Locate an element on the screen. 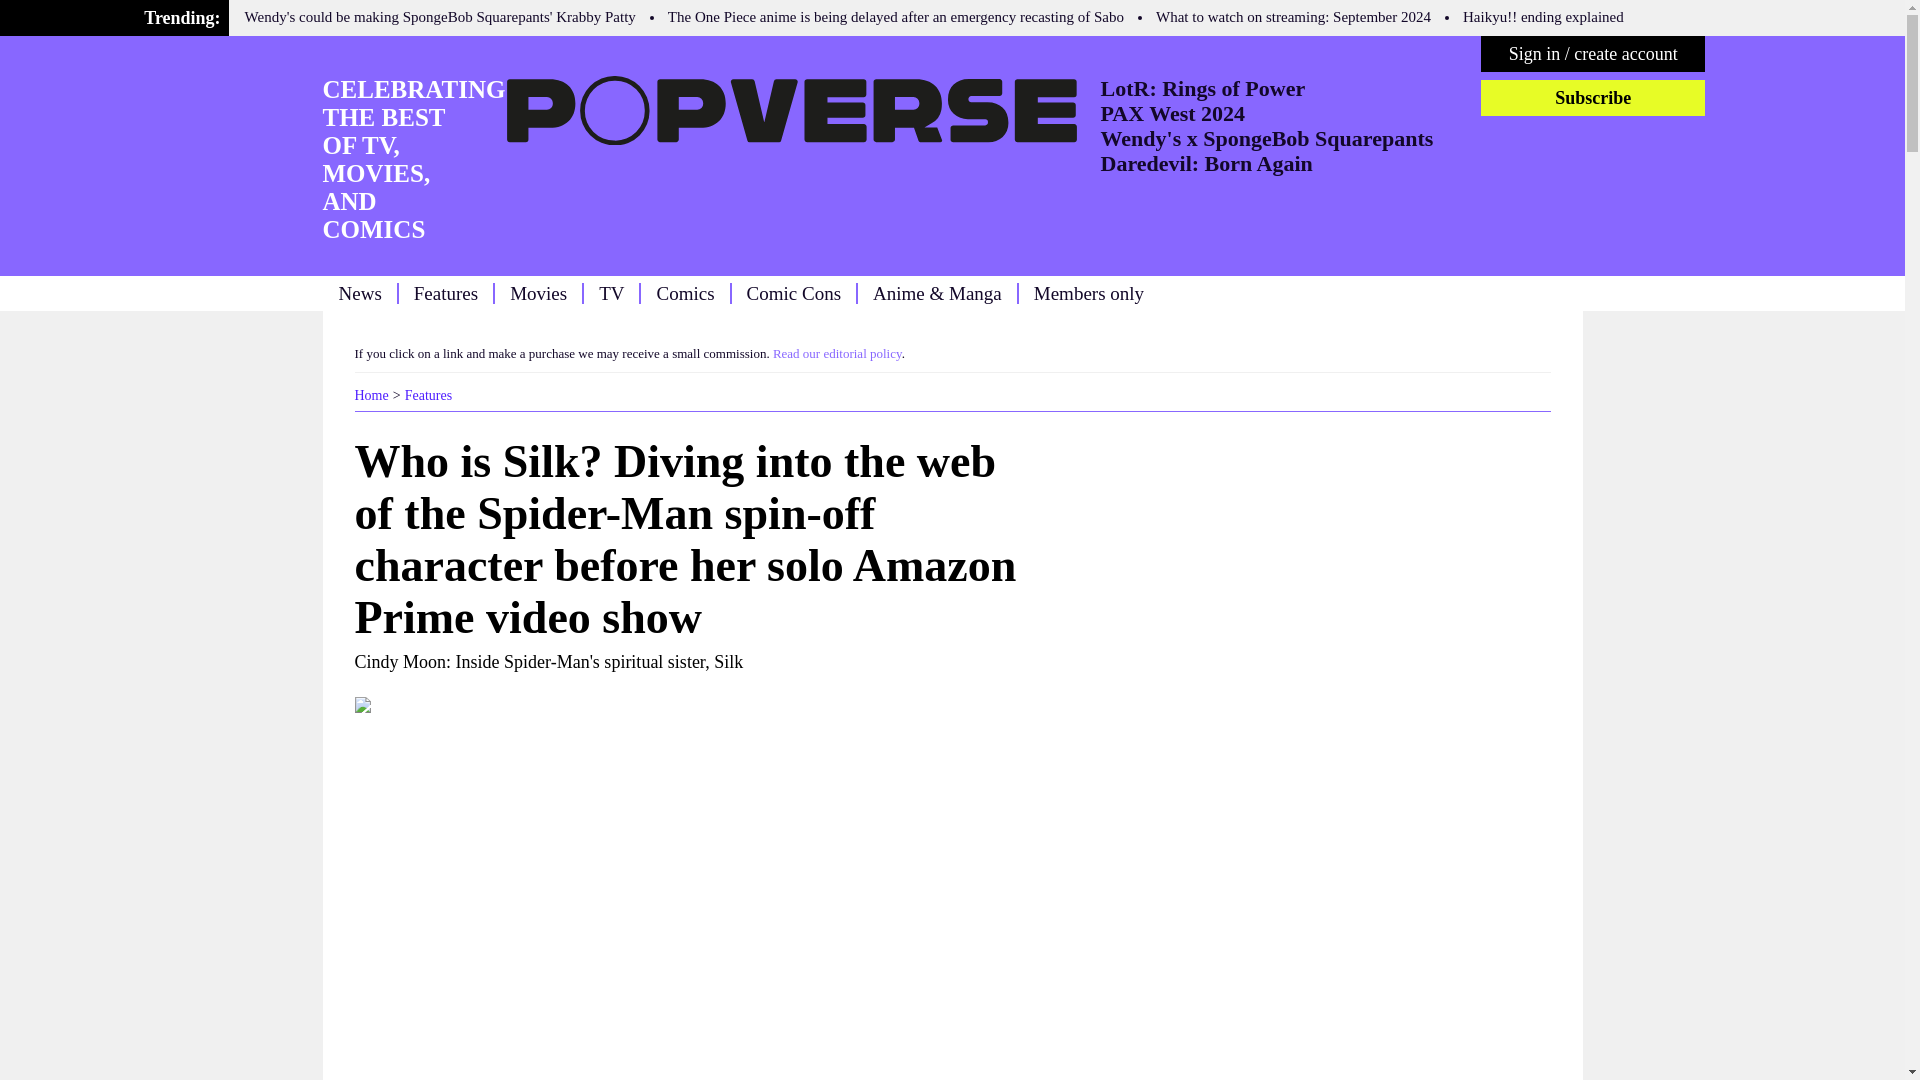 Image resolution: width=1920 pixels, height=1080 pixels. What to watch on streaming: September 2024 is located at coordinates (1292, 16).